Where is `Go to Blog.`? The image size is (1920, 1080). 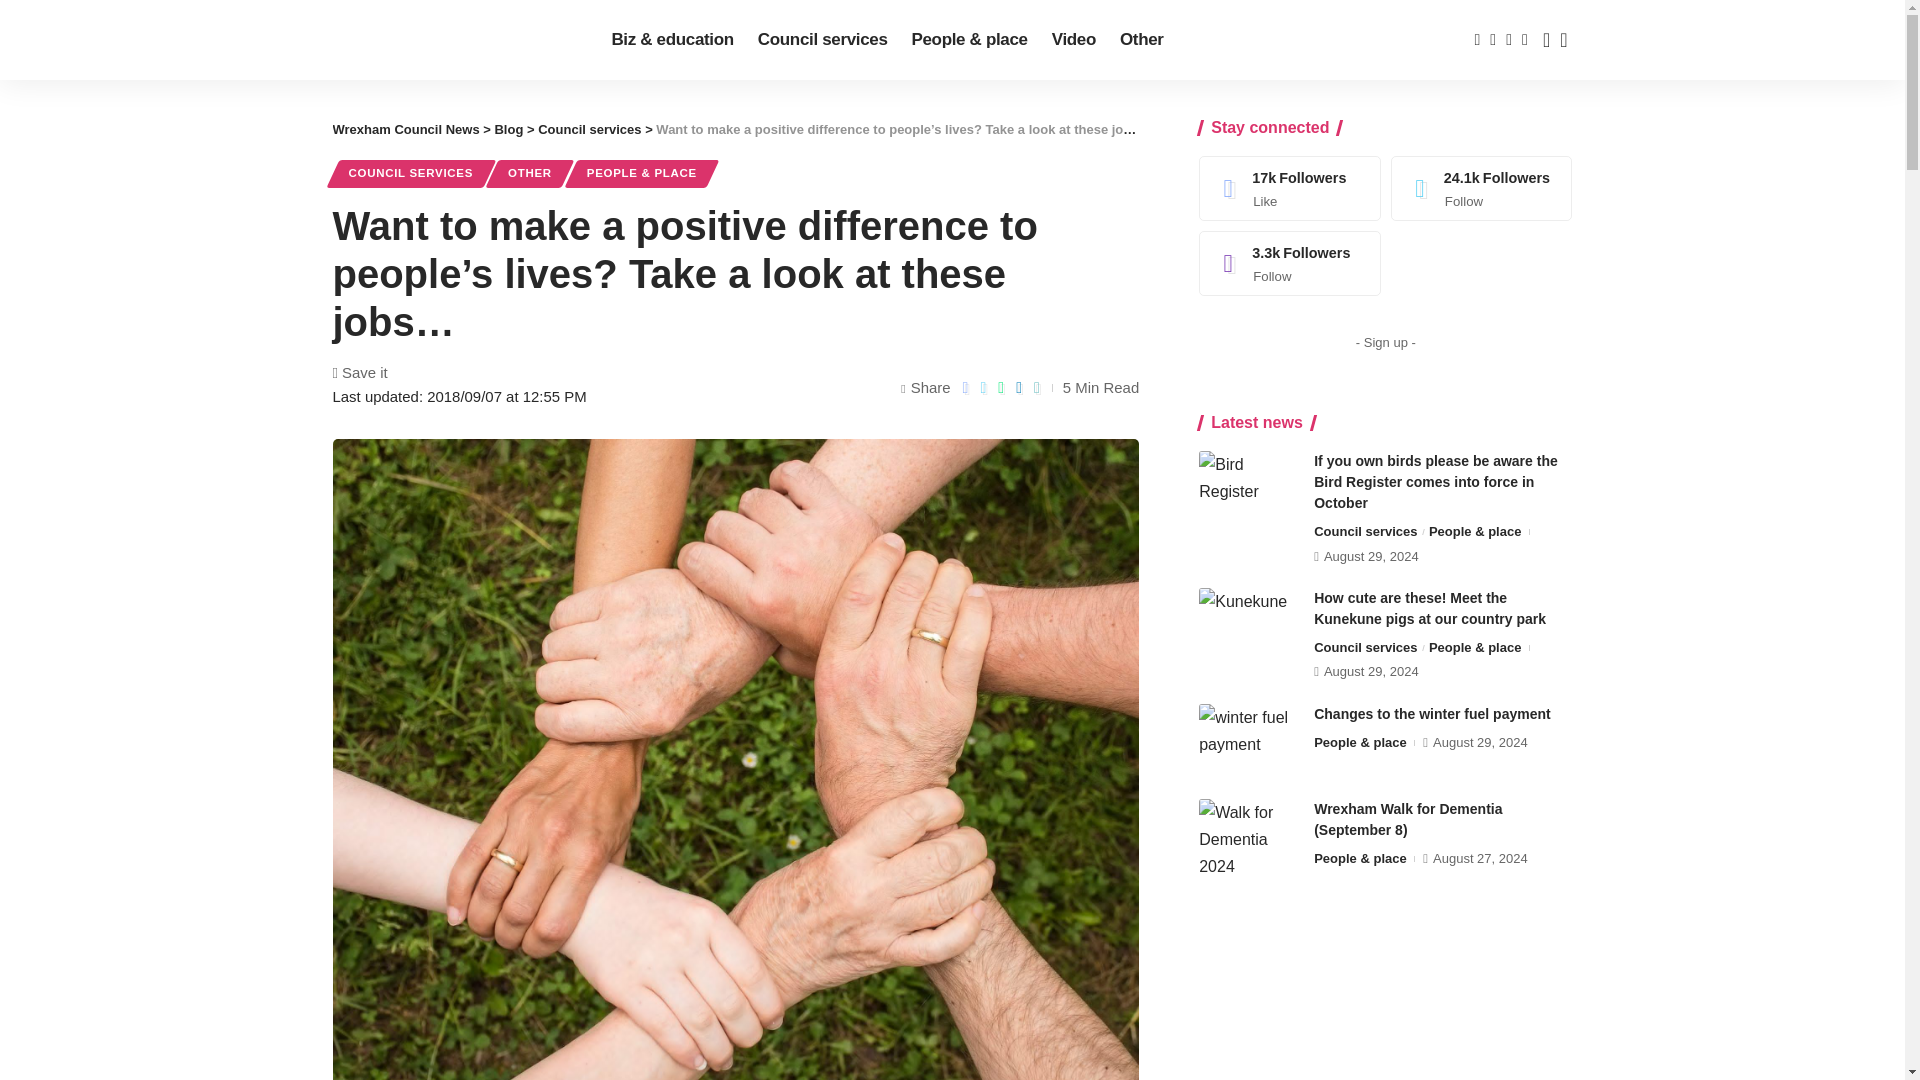
Go to Blog. is located at coordinates (508, 130).